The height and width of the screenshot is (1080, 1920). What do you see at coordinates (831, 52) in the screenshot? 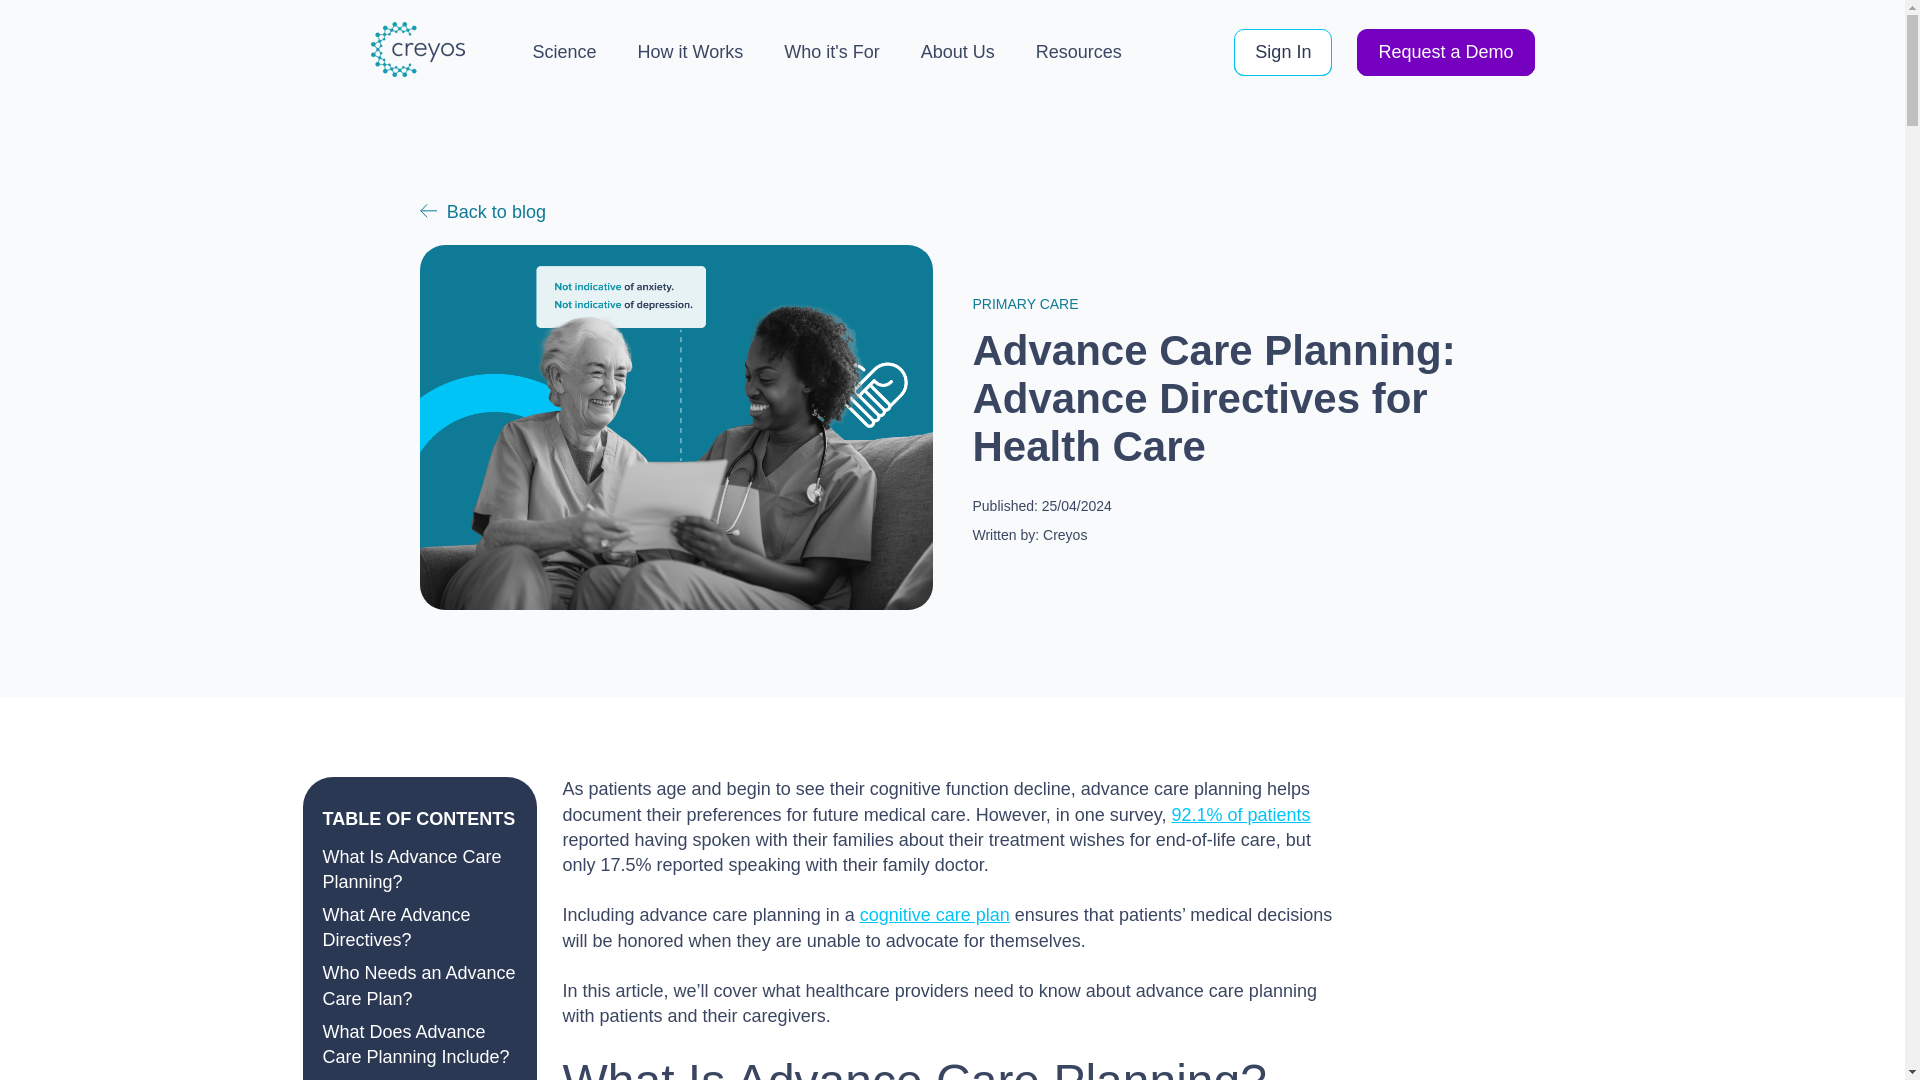
I see `Who it's For` at bounding box center [831, 52].